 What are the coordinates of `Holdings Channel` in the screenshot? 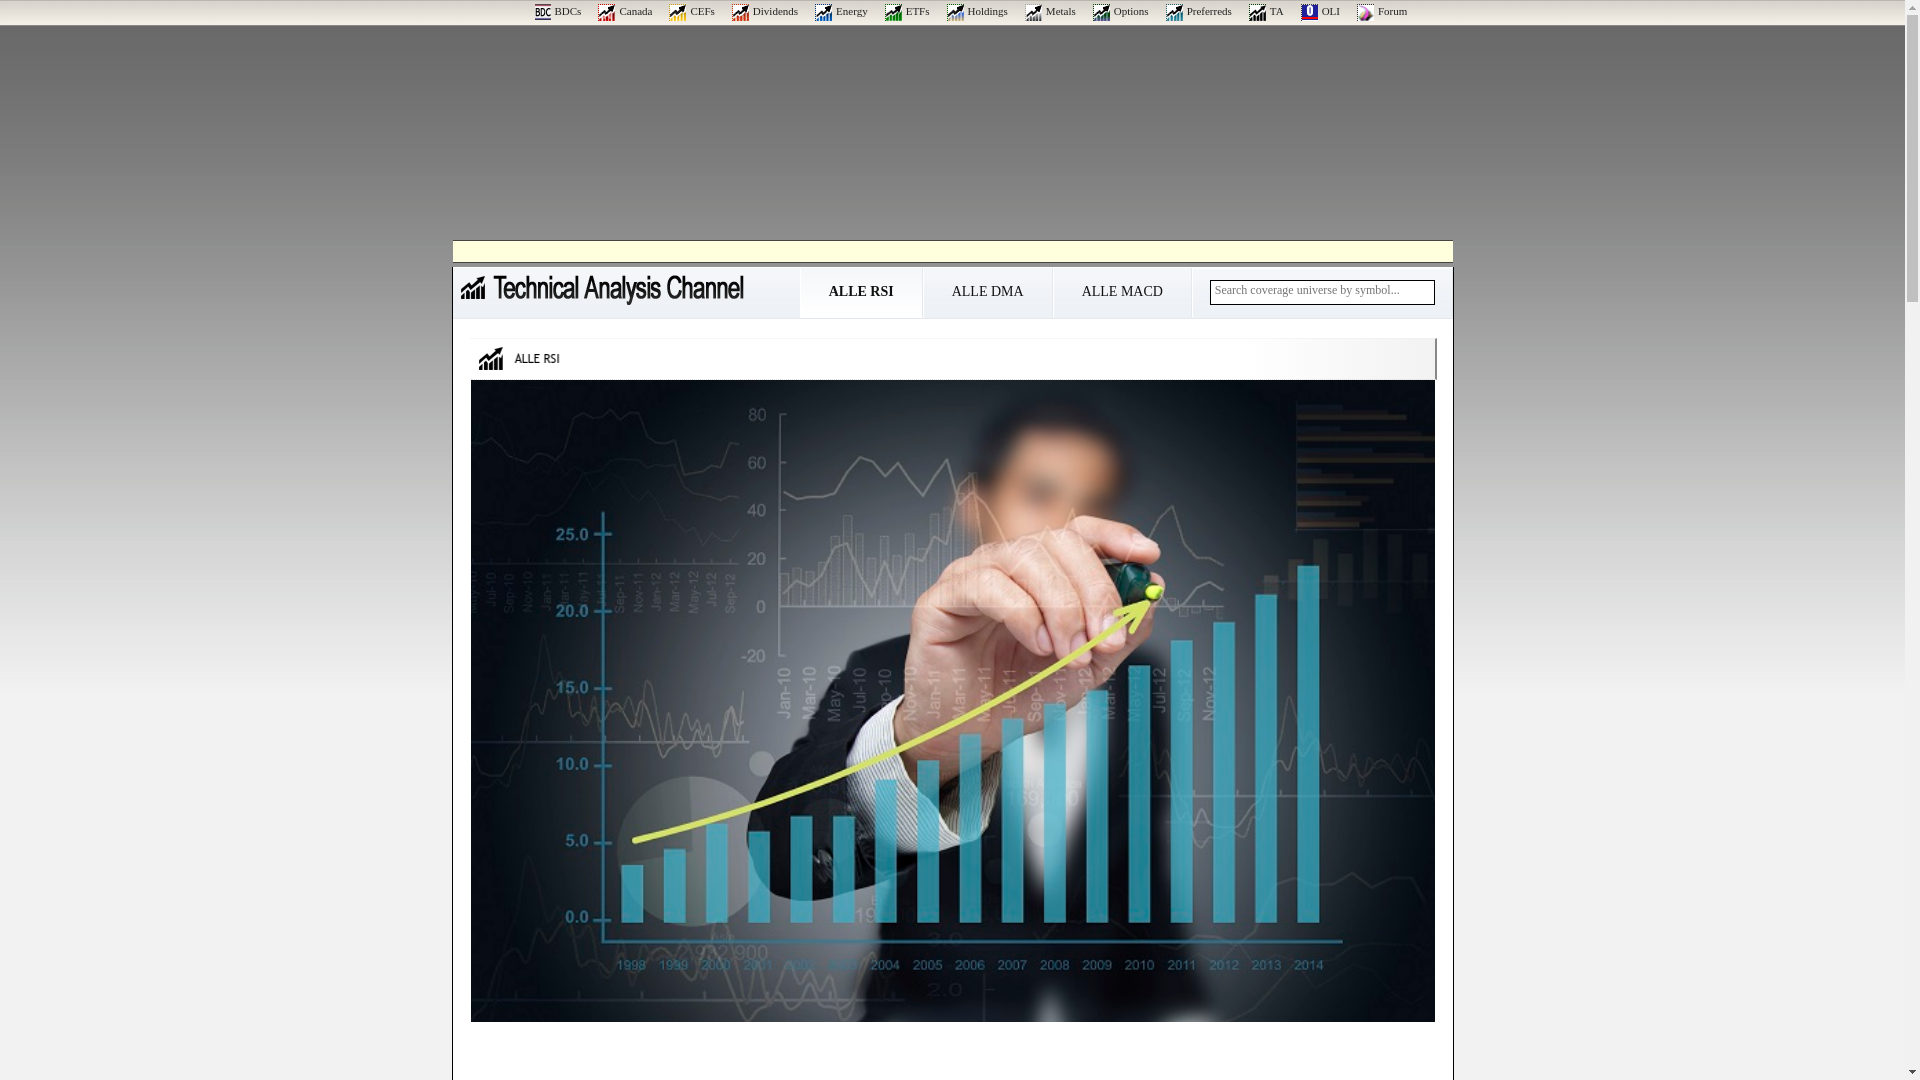 It's located at (977, 11).